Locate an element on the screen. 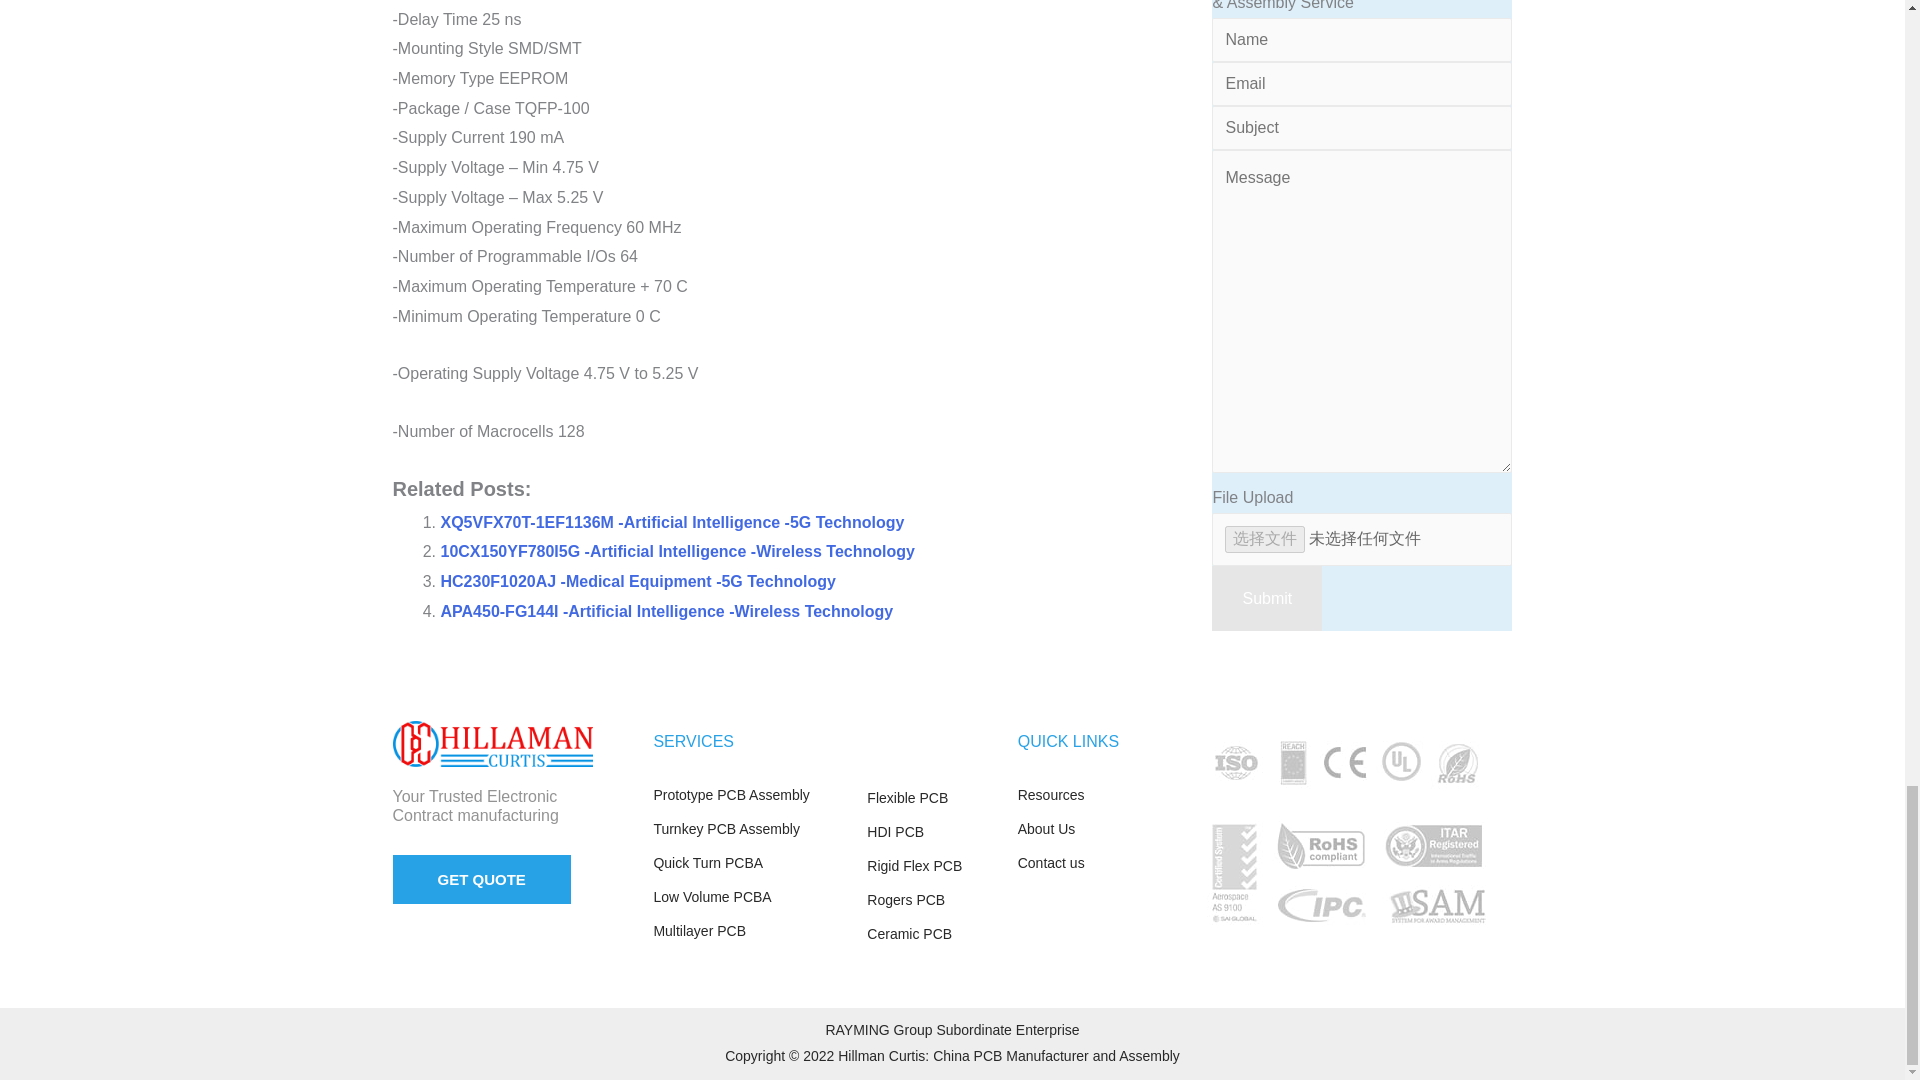  GET QUOTE is located at coordinates (480, 879).